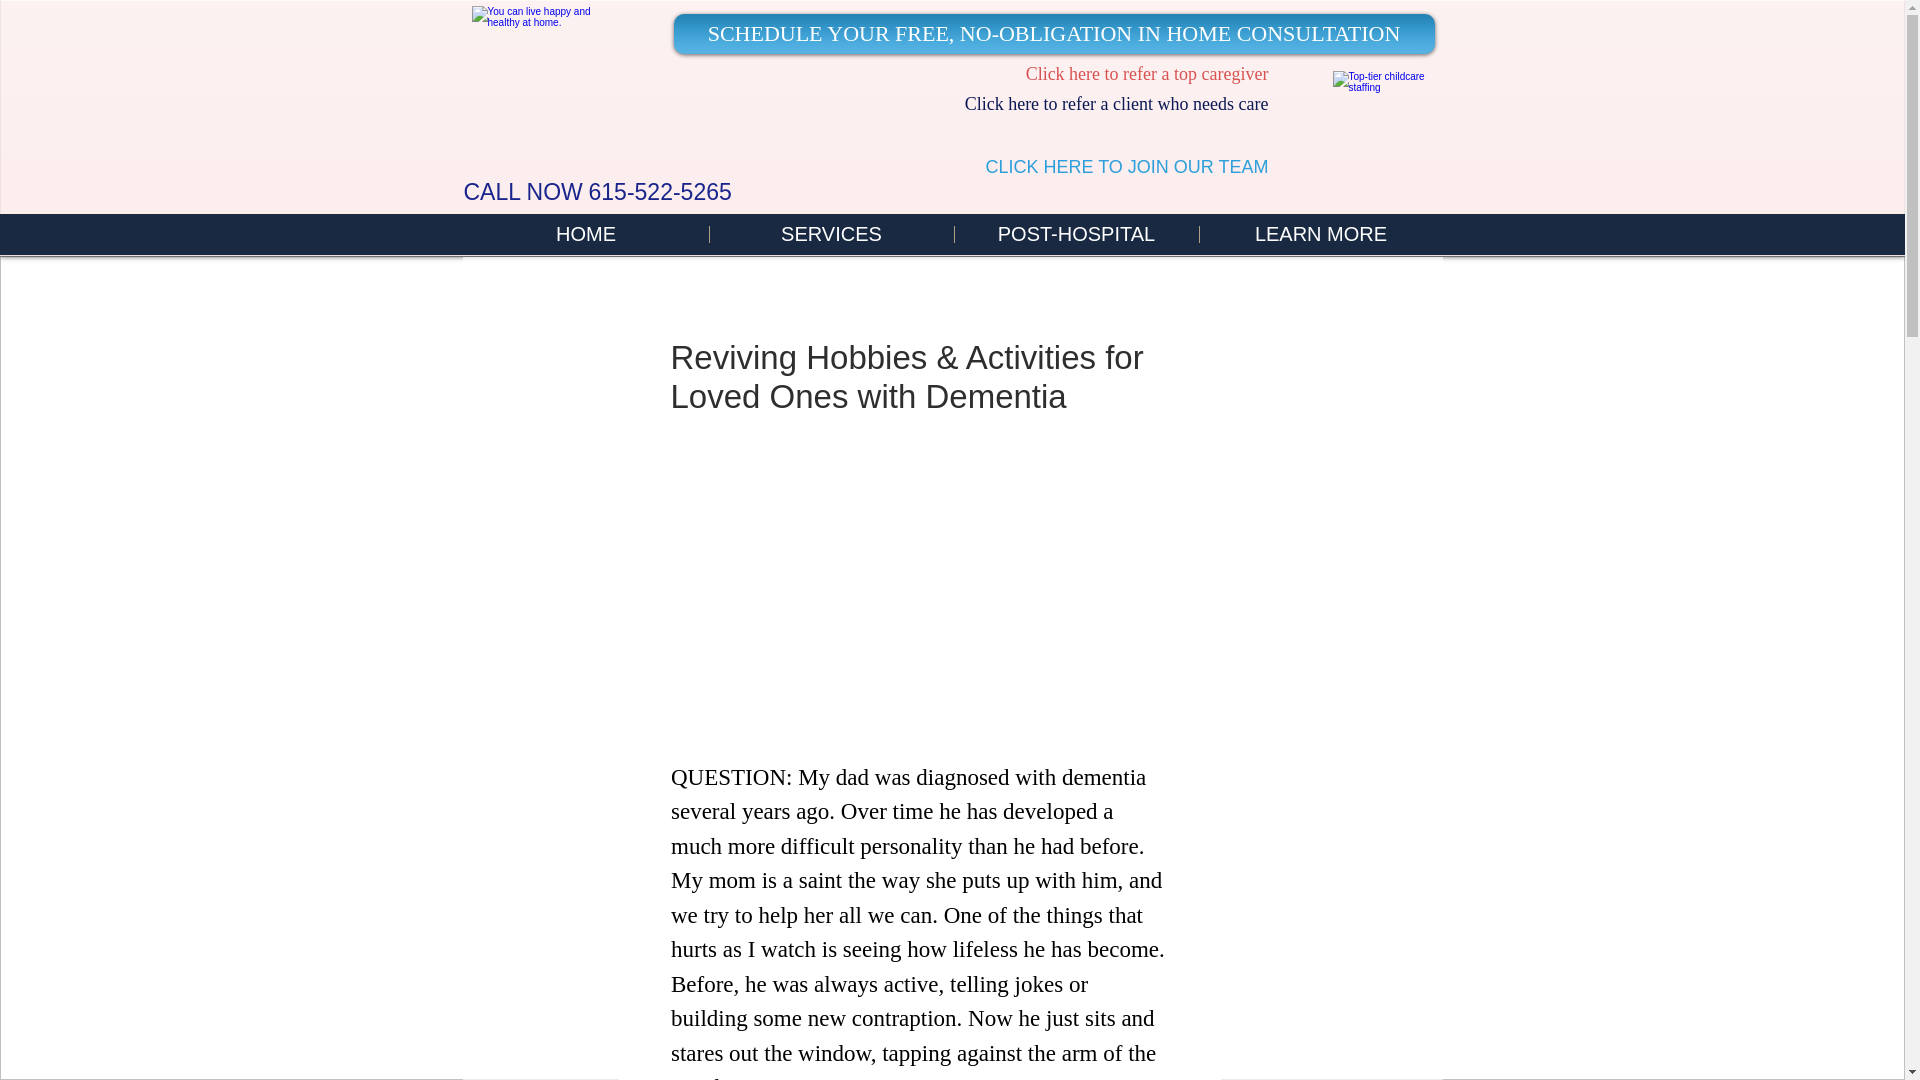 This screenshot has height=1080, width=1920. What do you see at coordinates (1386, 103) in the screenshot?
I see `Top-tier childcare staffing` at bounding box center [1386, 103].